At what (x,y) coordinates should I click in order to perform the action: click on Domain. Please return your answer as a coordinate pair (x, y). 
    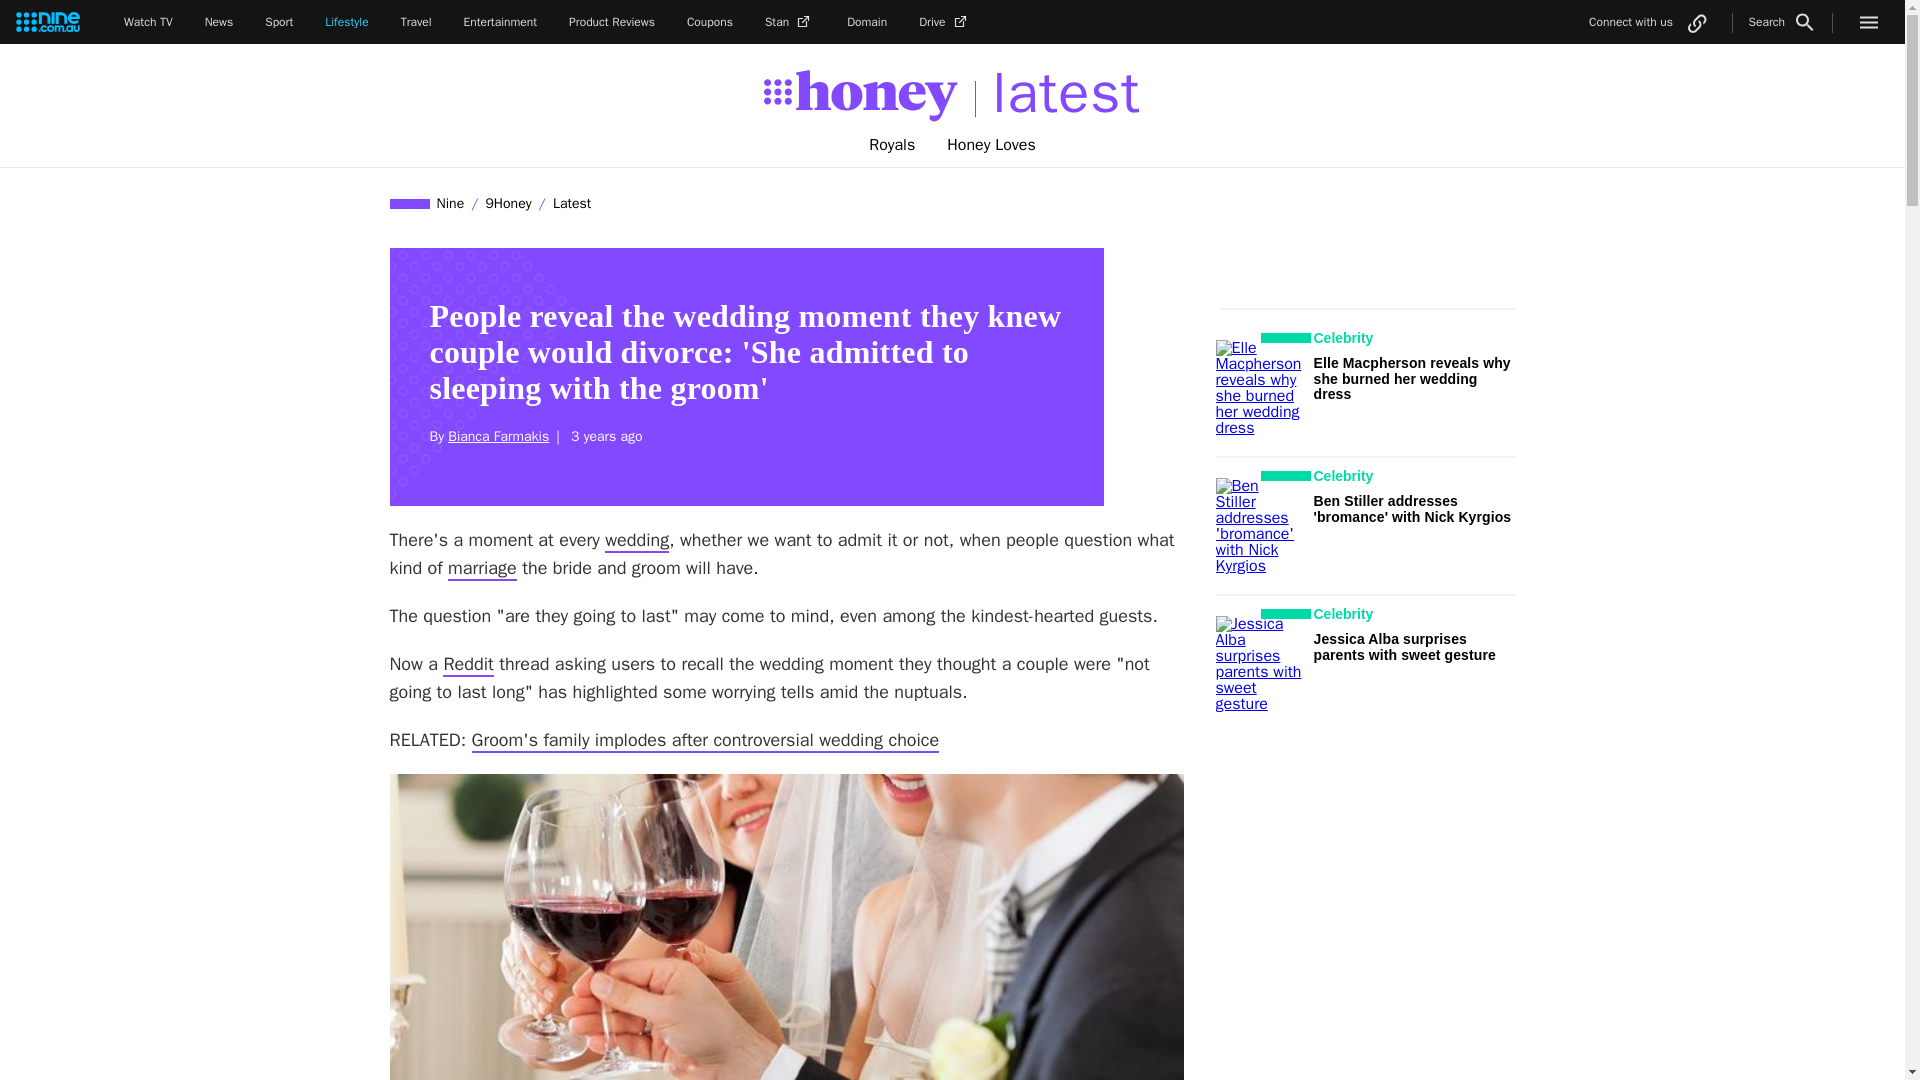
    Looking at the image, I should click on (866, 22).